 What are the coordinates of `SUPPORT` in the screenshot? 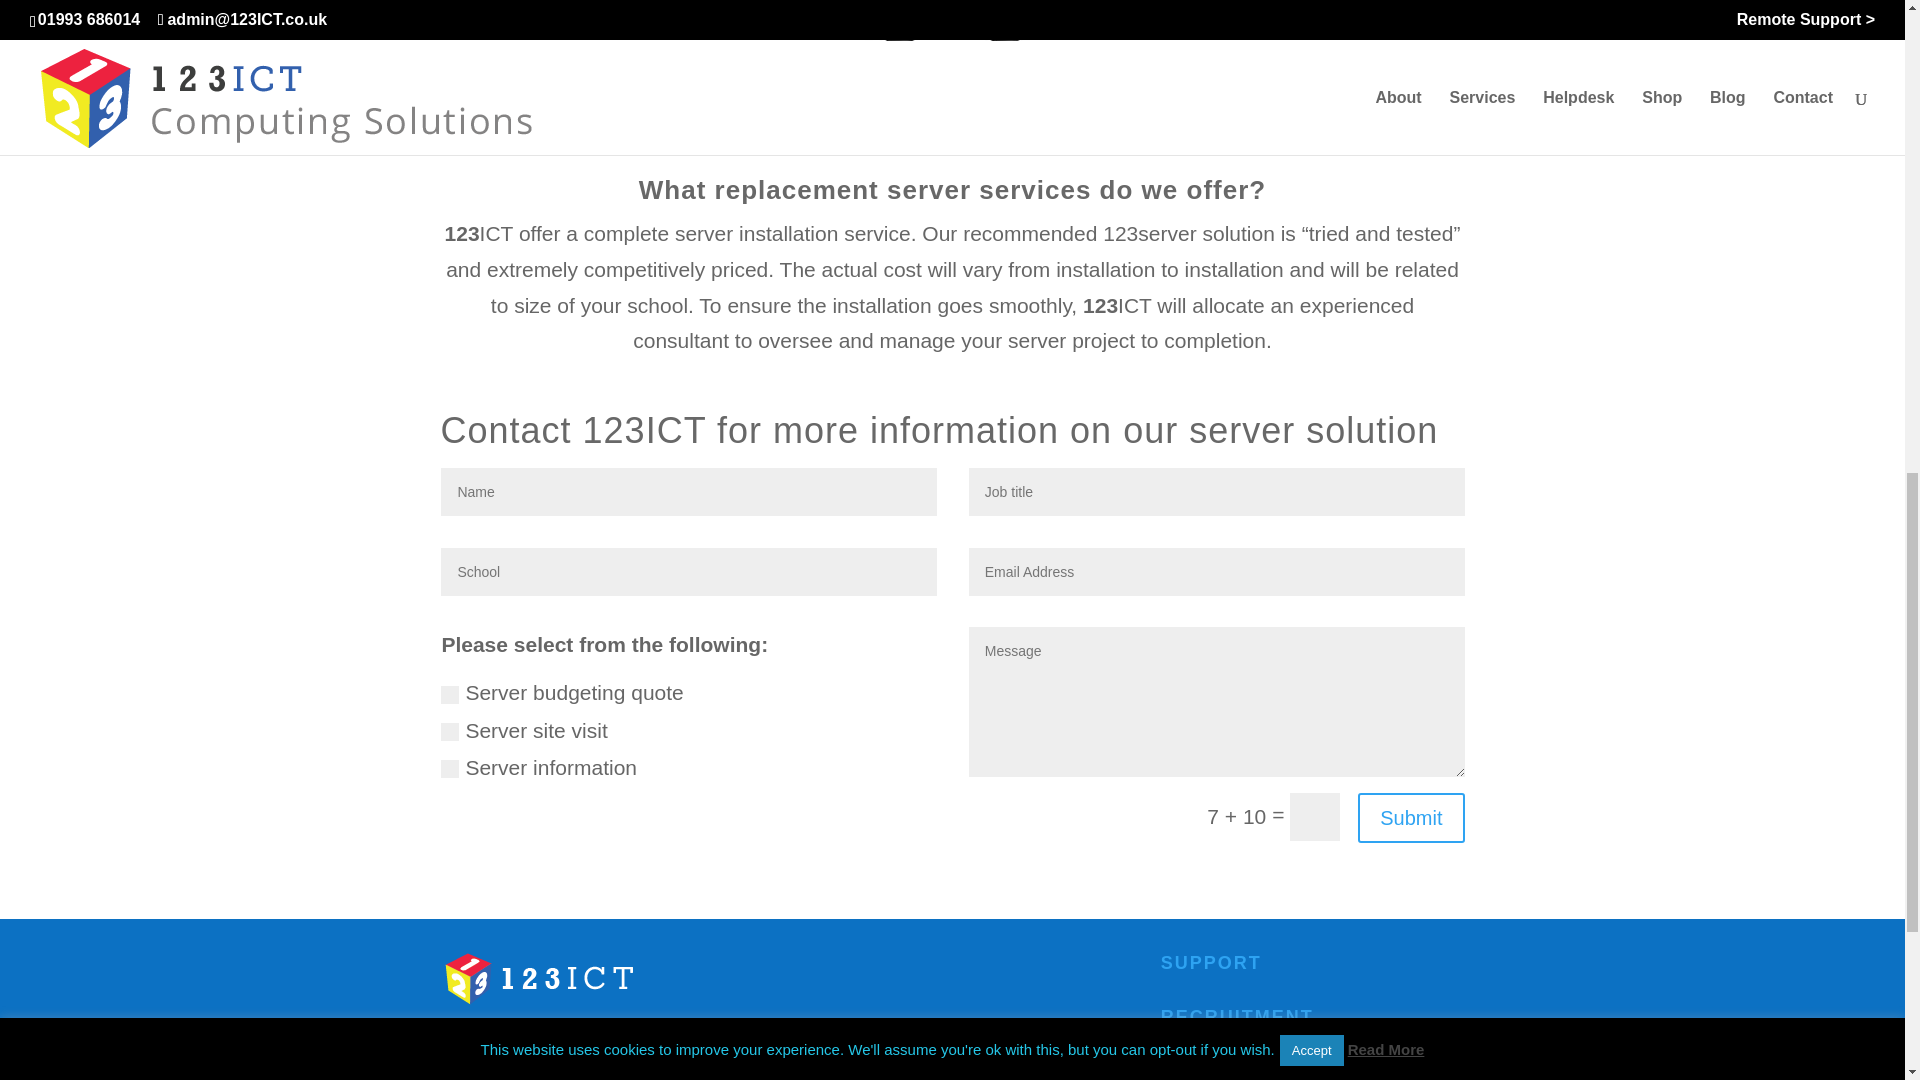 It's located at (1211, 962).